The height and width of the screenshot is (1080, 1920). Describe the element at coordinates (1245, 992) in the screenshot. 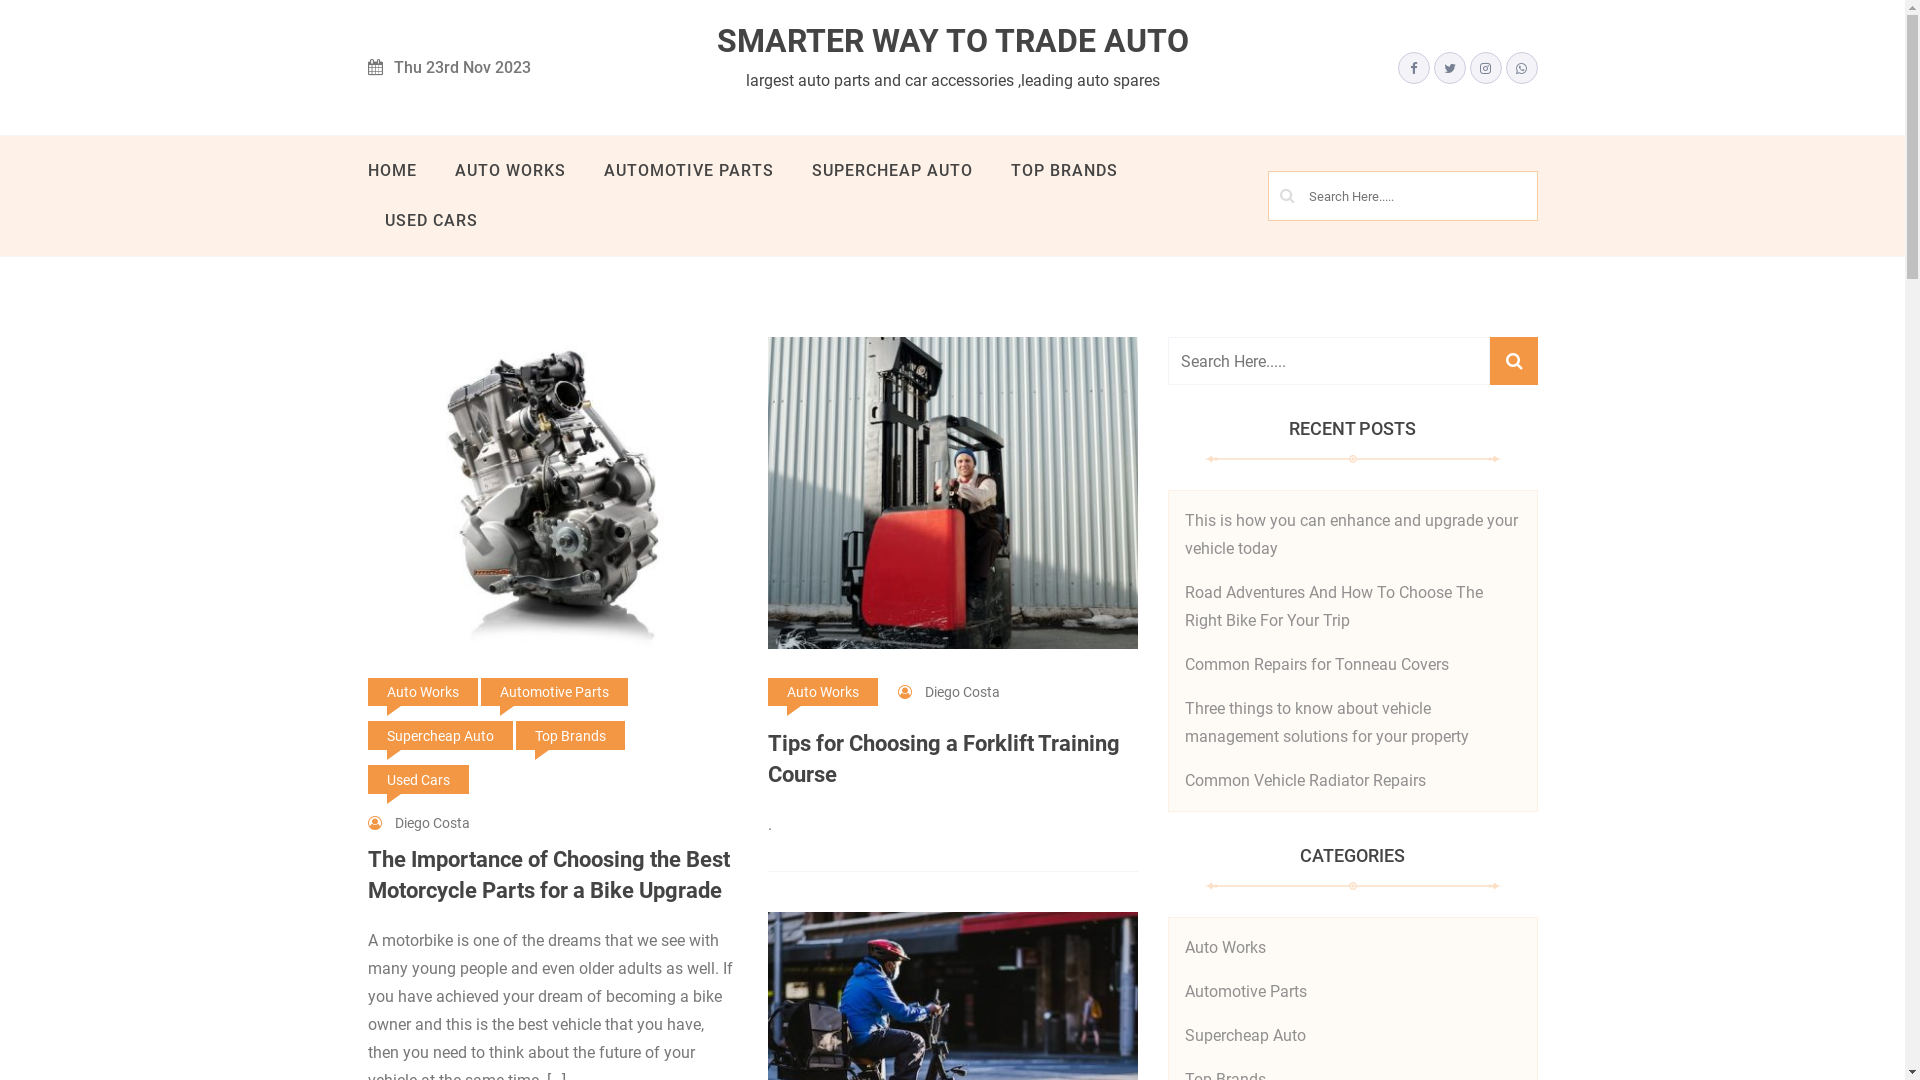

I see `Automotive Parts` at that location.